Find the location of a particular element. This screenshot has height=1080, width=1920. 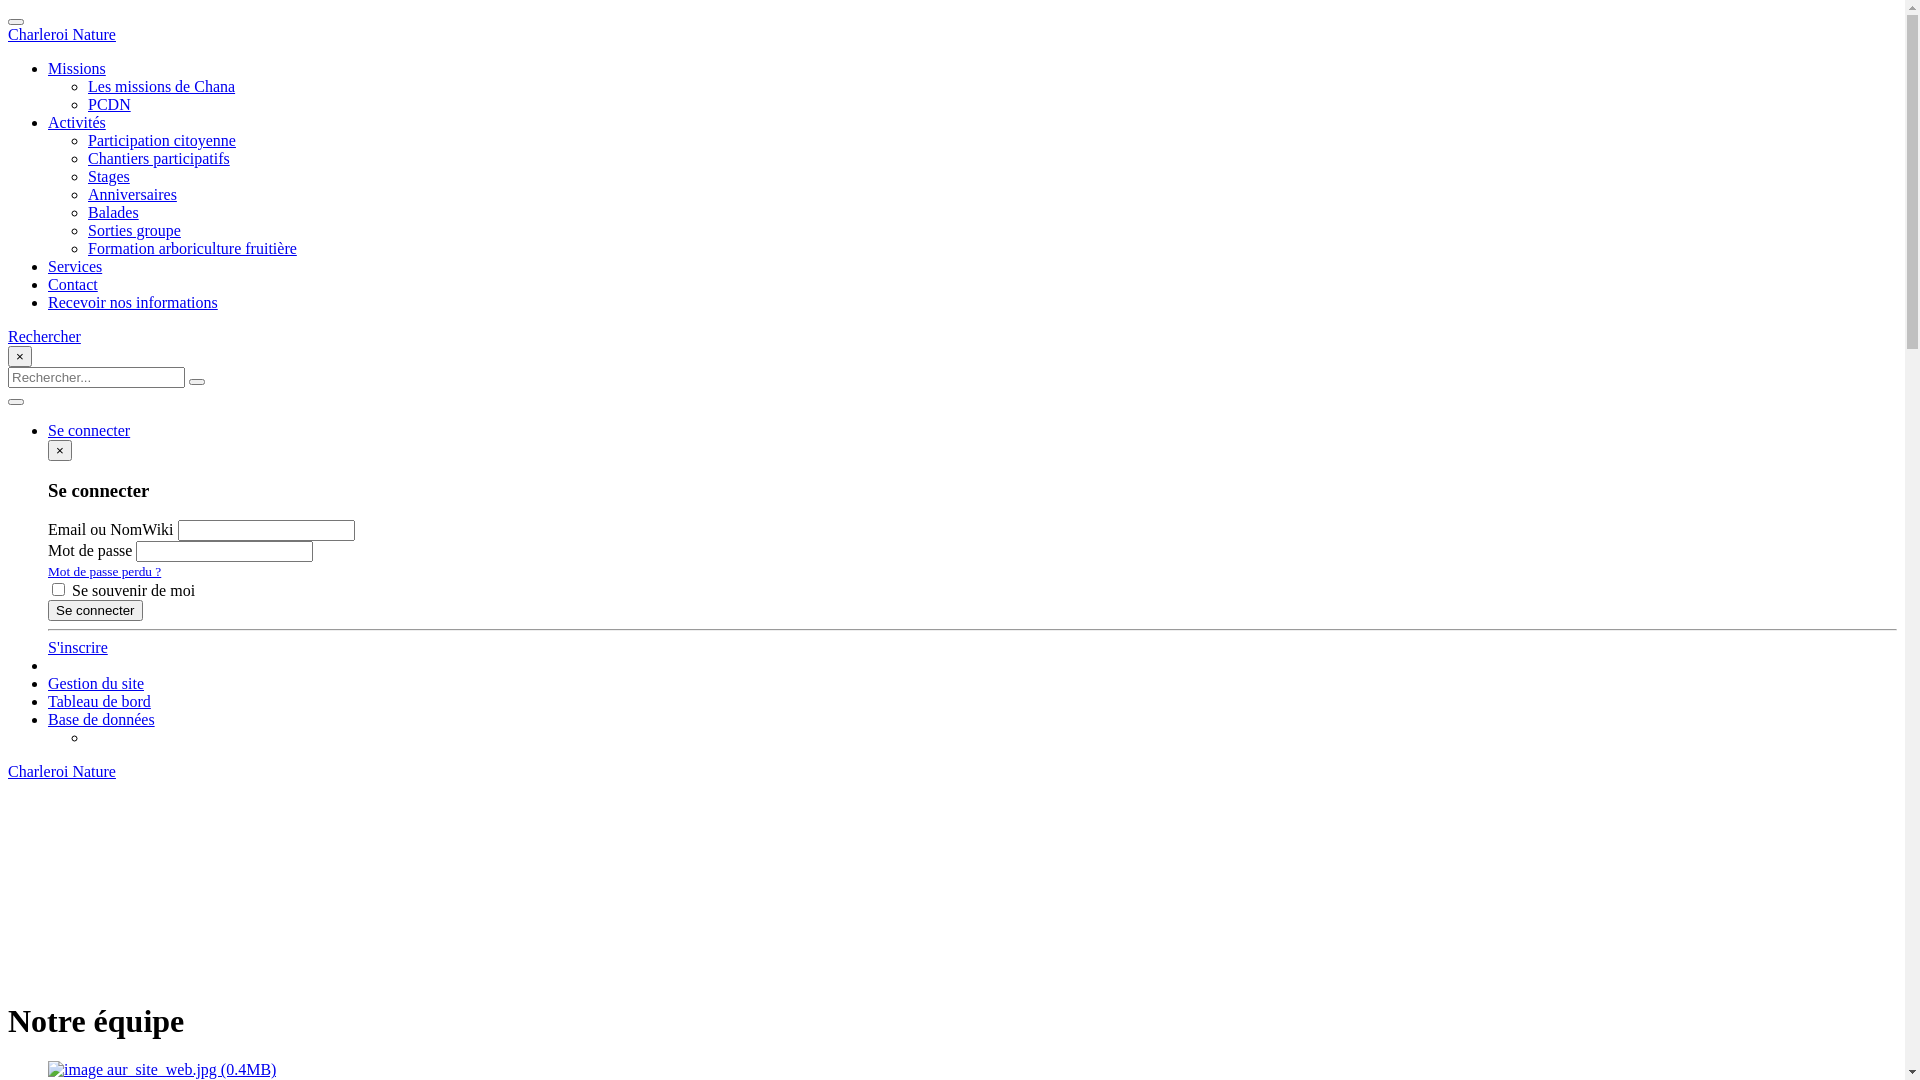

Se connecter is located at coordinates (89, 430).